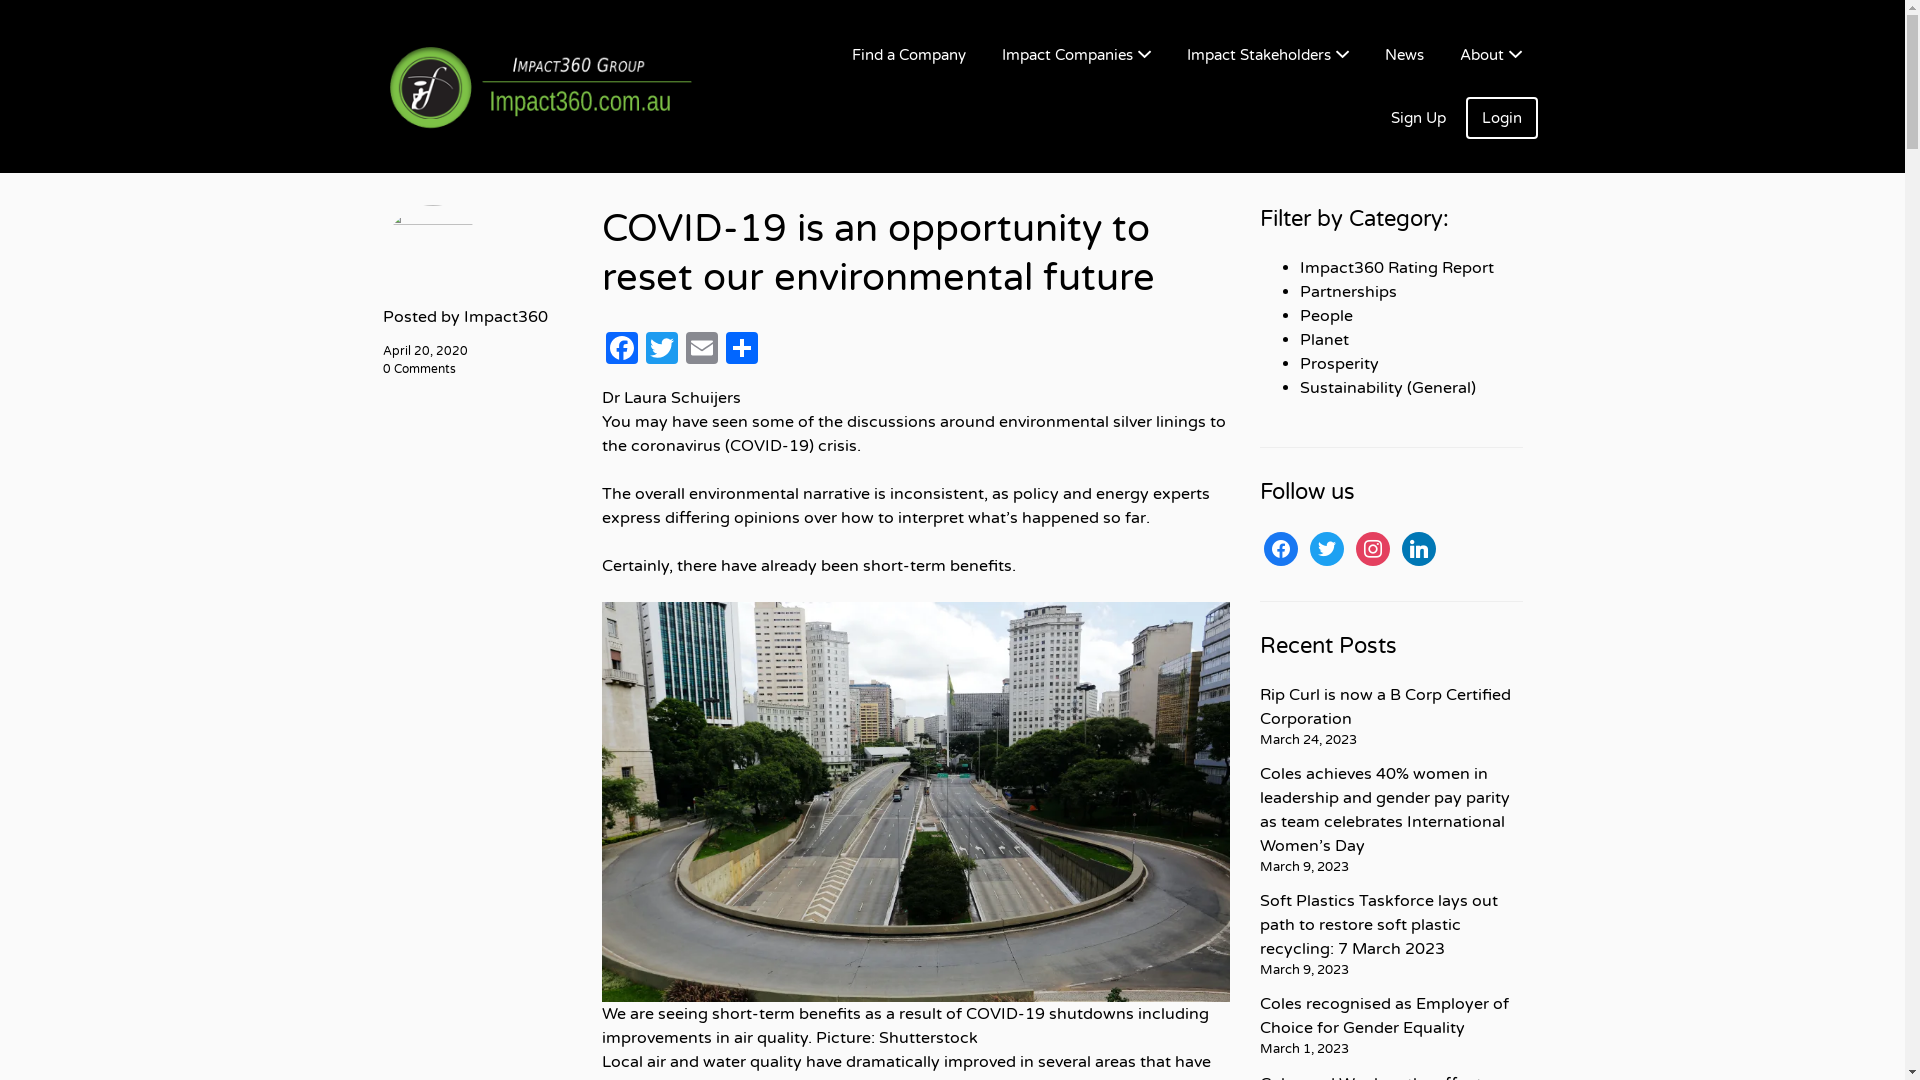 This screenshot has height=1080, width=1920. Describe the element at coordinates (1076, 56) in the screenshot. I see `Impact Companies` at that location.